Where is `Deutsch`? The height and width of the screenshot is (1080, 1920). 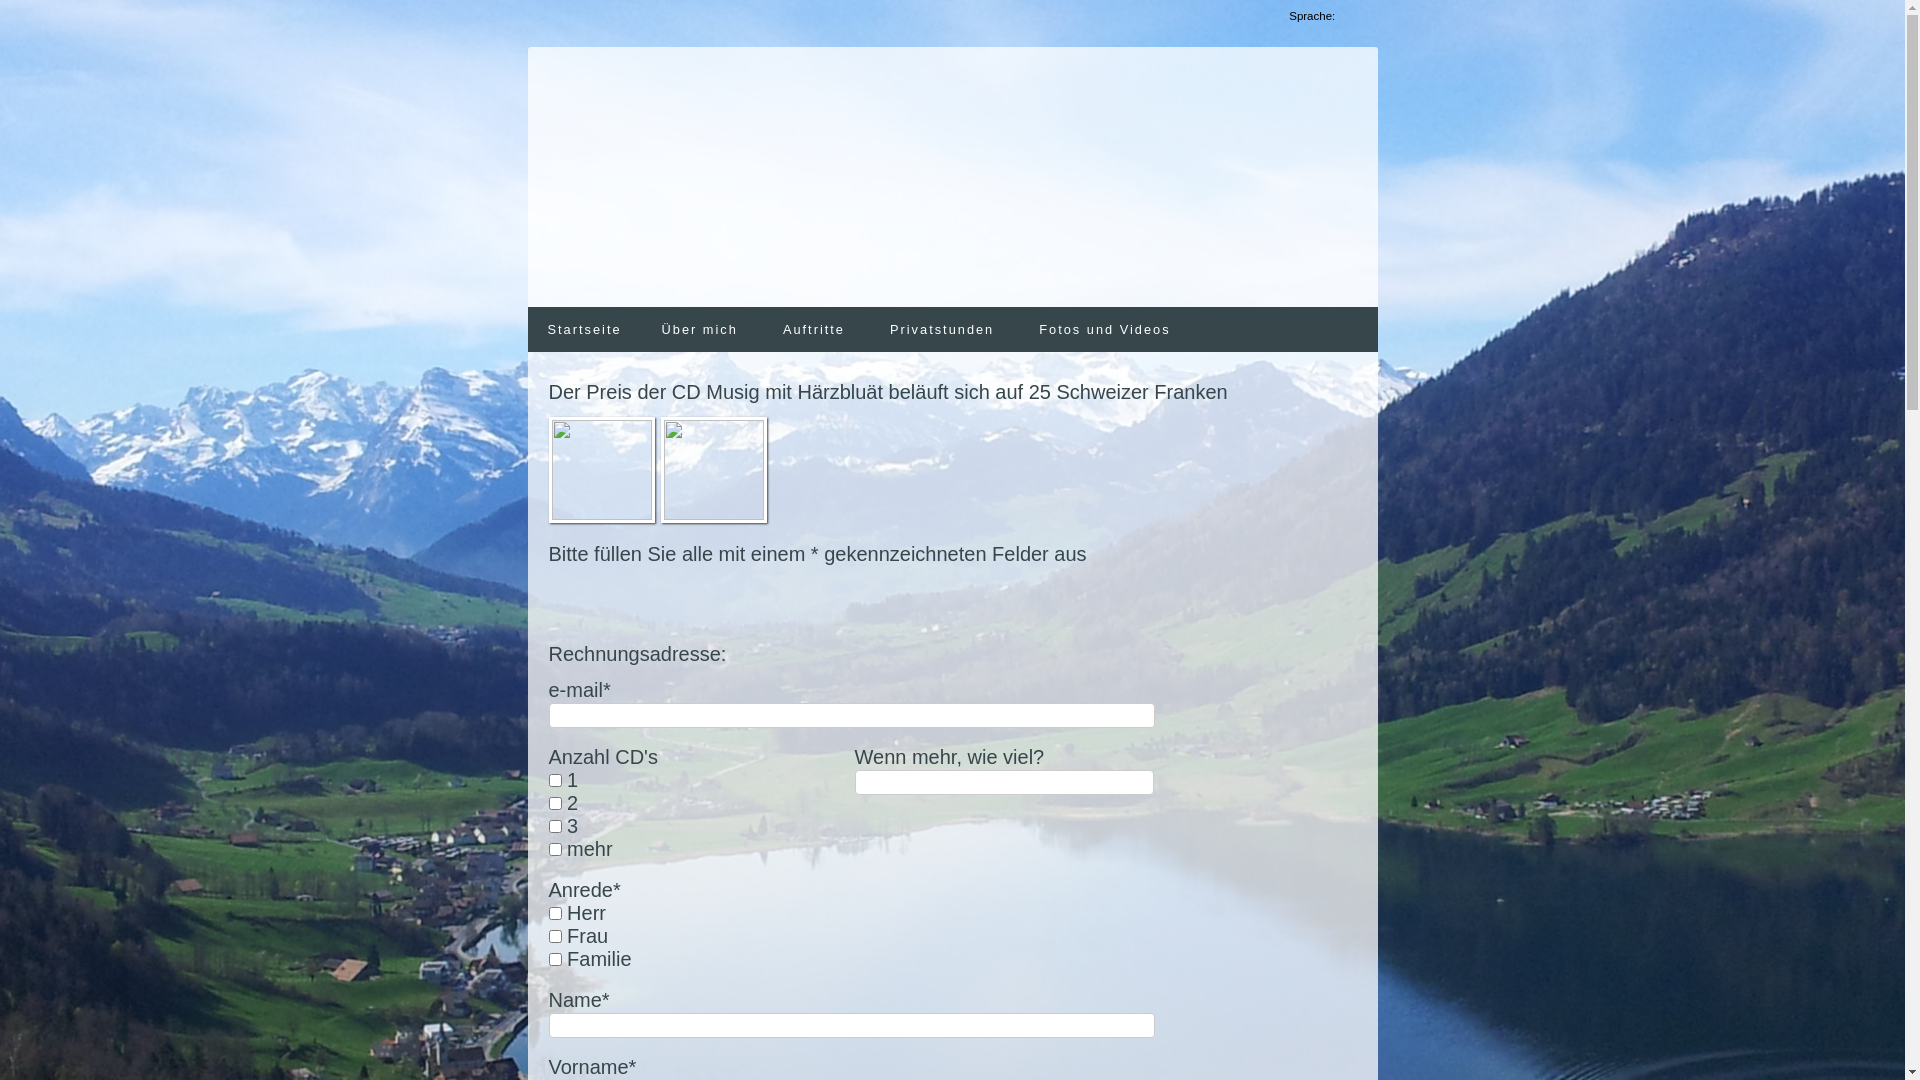
Deutsch is located at coordinates (1352, 16).